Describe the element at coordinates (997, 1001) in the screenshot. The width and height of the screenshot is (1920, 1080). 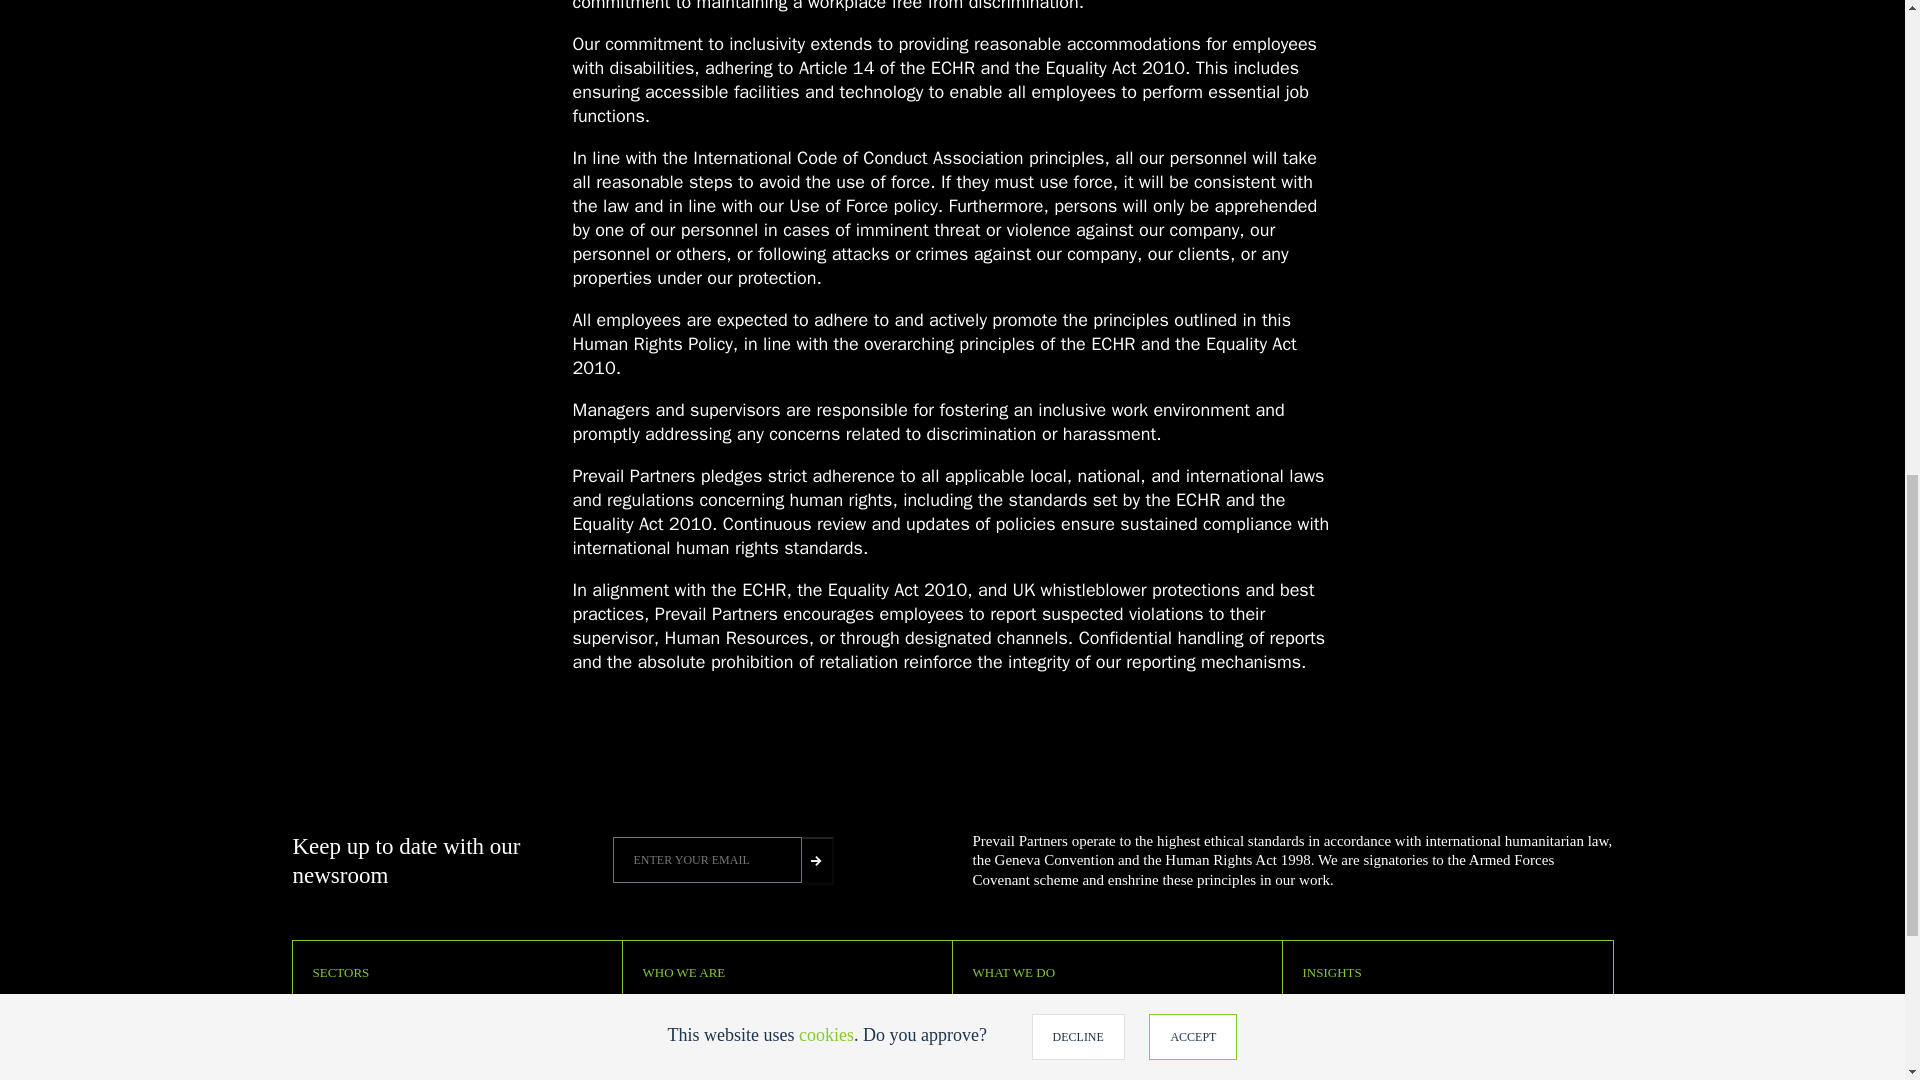
I see `SERVICES` at that location.